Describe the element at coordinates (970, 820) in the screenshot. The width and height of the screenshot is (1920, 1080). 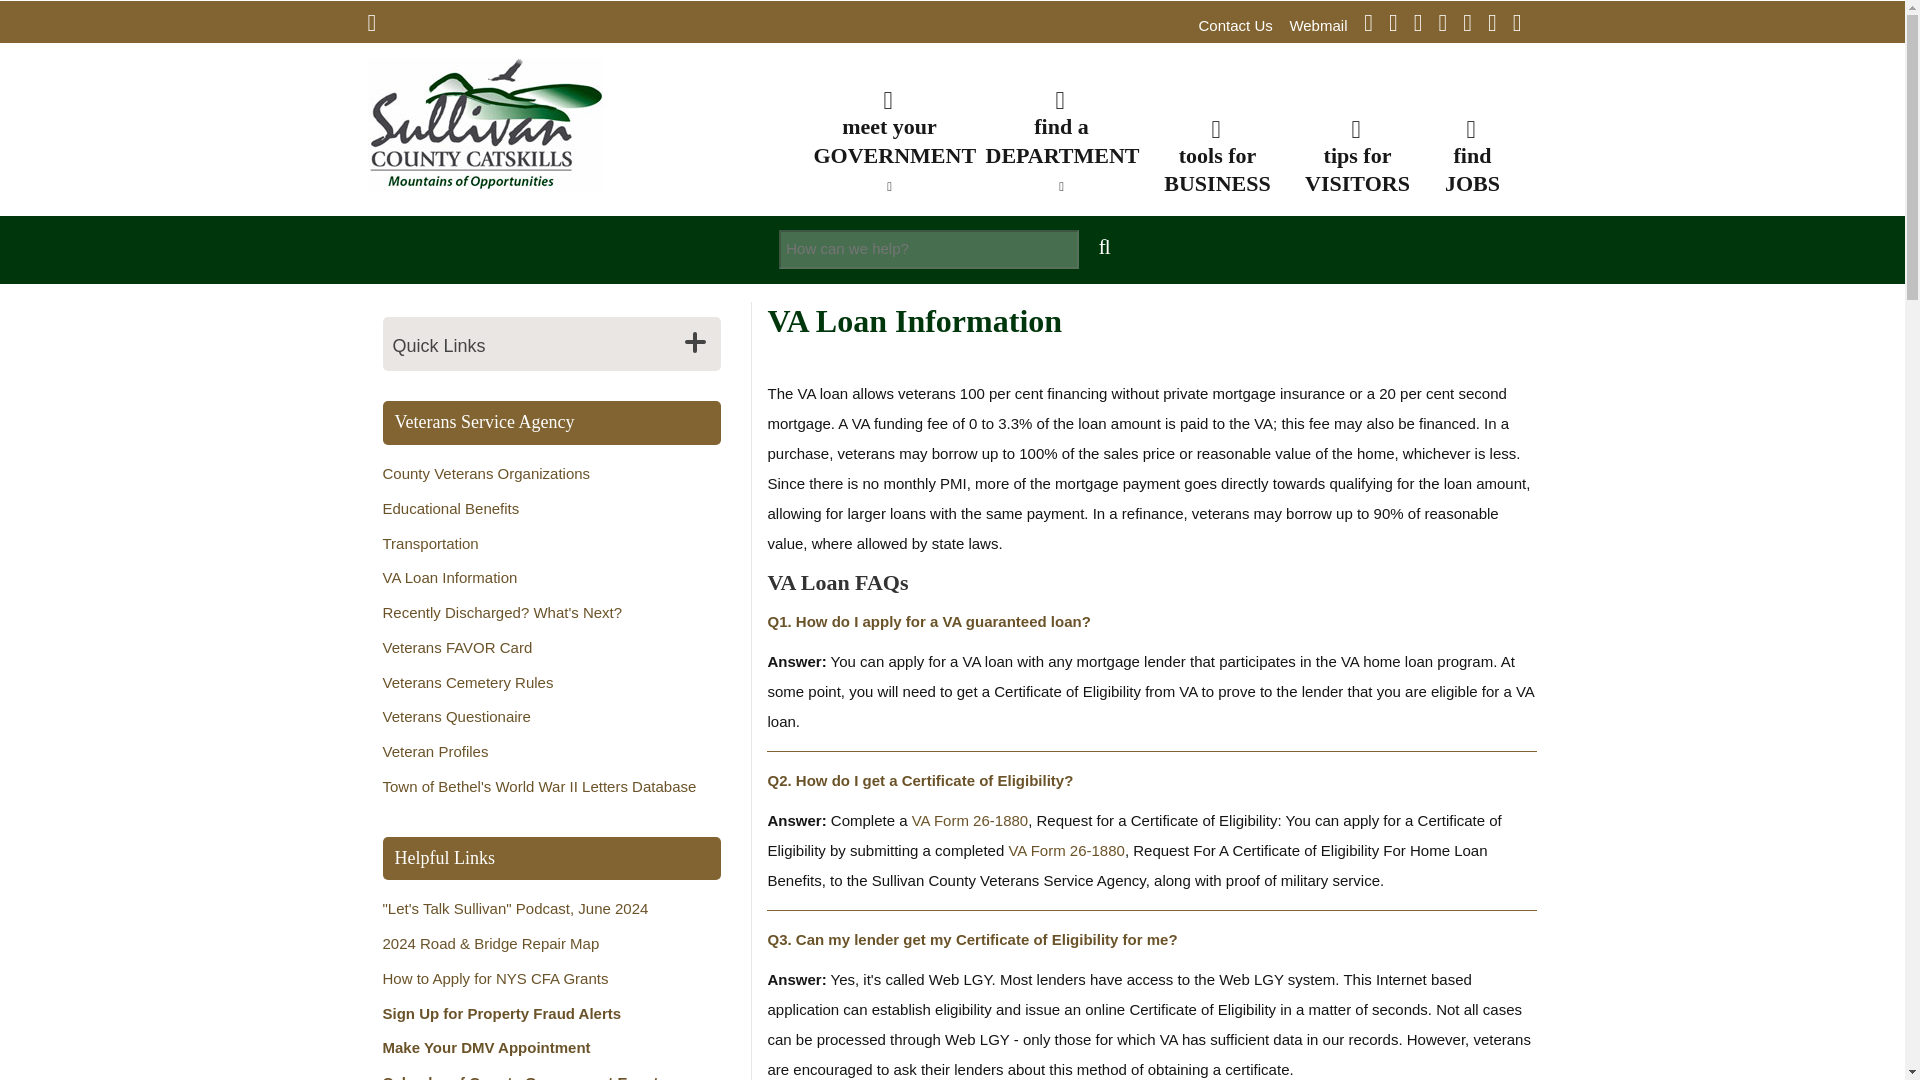
I see `Form 26-1880 - Request for a Certificate of Eligibility` at that location.